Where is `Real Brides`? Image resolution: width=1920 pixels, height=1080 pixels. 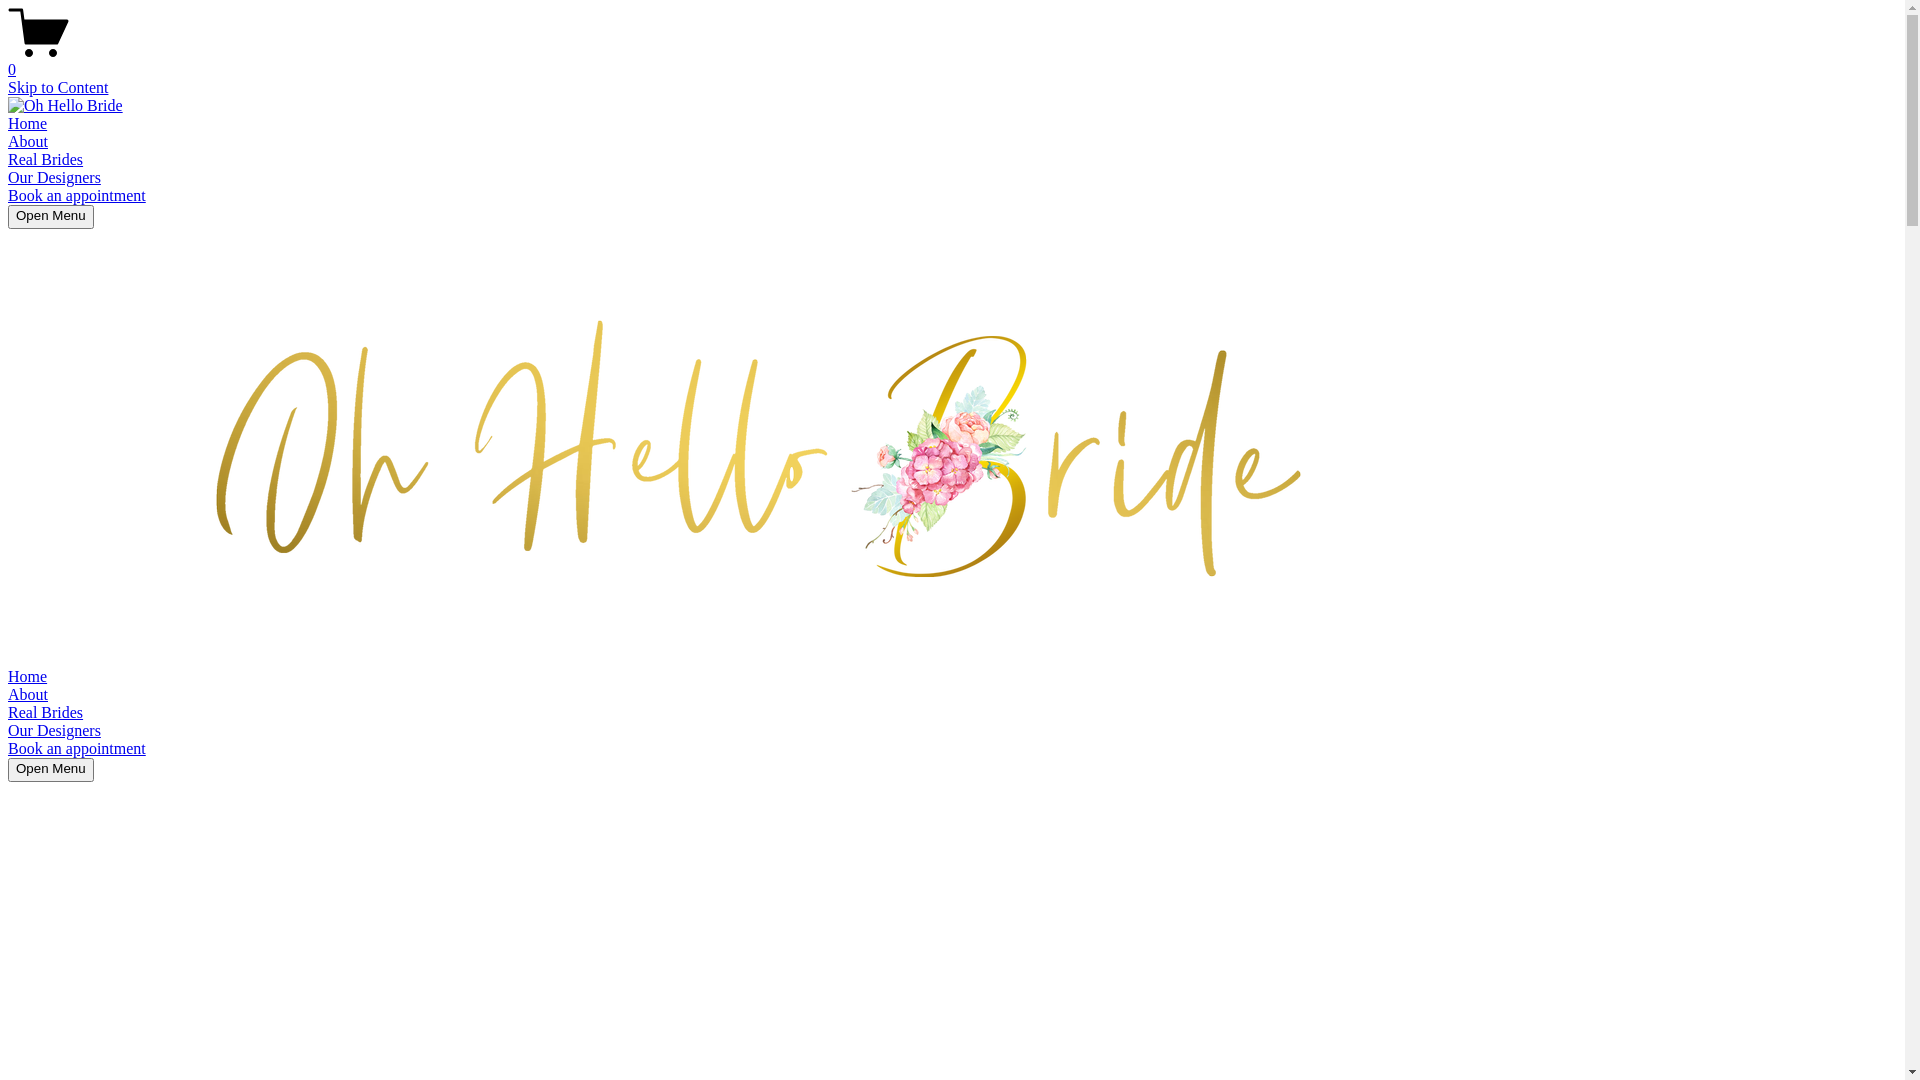 Real Brides is located at coordinates (46, 712).